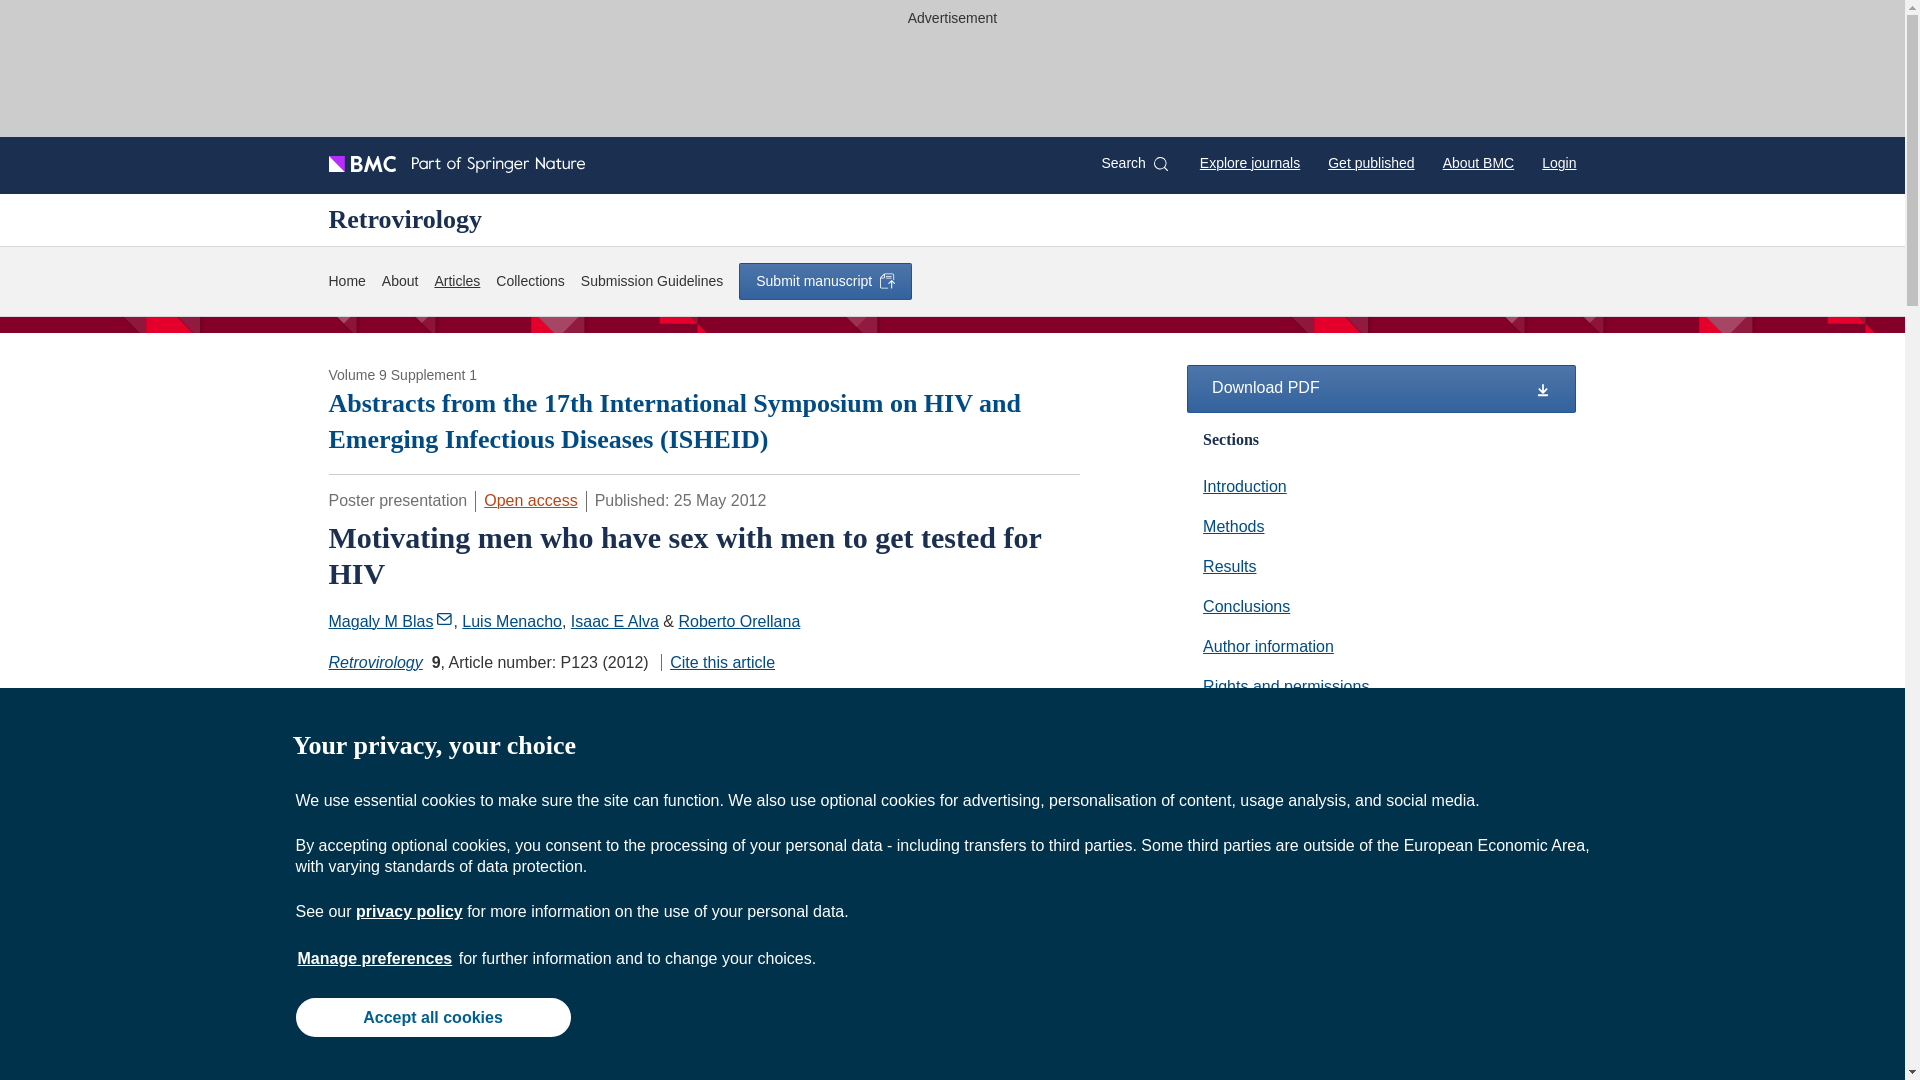  I want to click on Articles, so click(456, 281).